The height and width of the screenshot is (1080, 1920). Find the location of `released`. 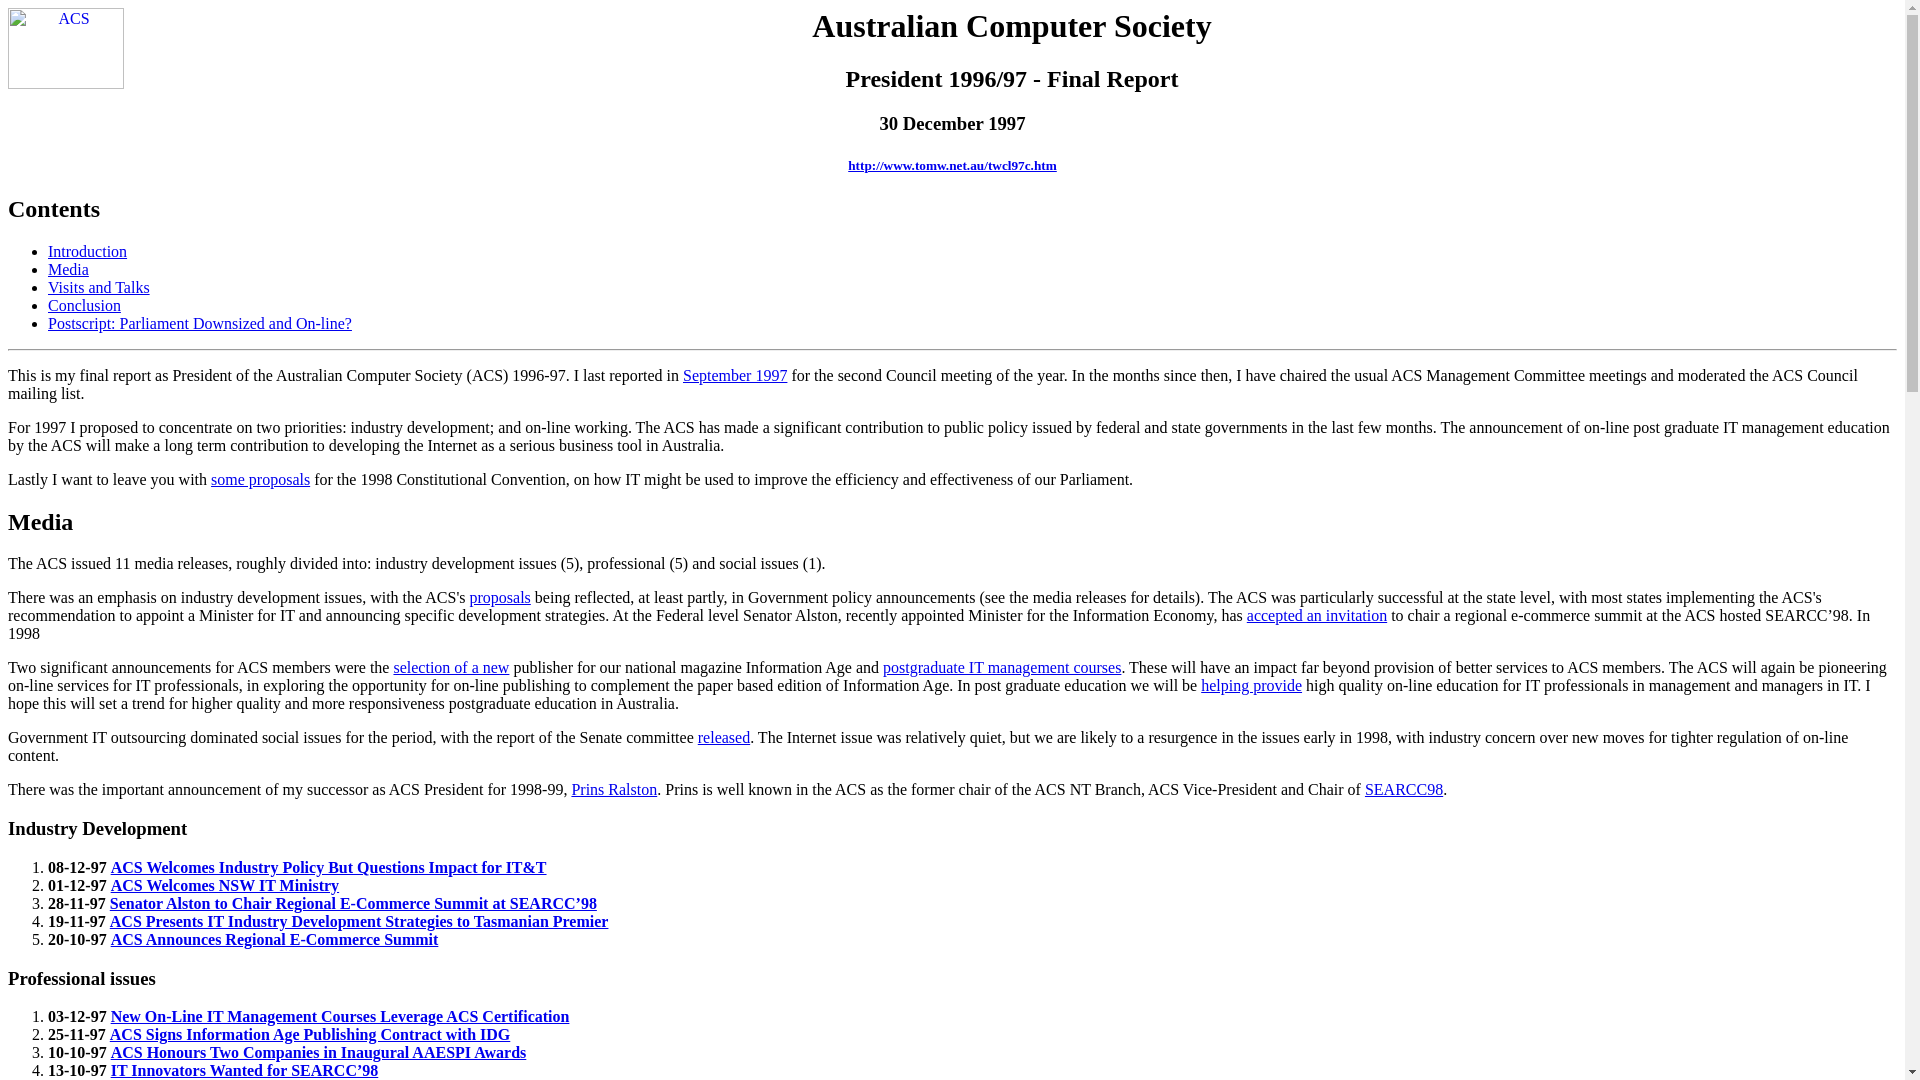

released is located at coordinates (724, 738).